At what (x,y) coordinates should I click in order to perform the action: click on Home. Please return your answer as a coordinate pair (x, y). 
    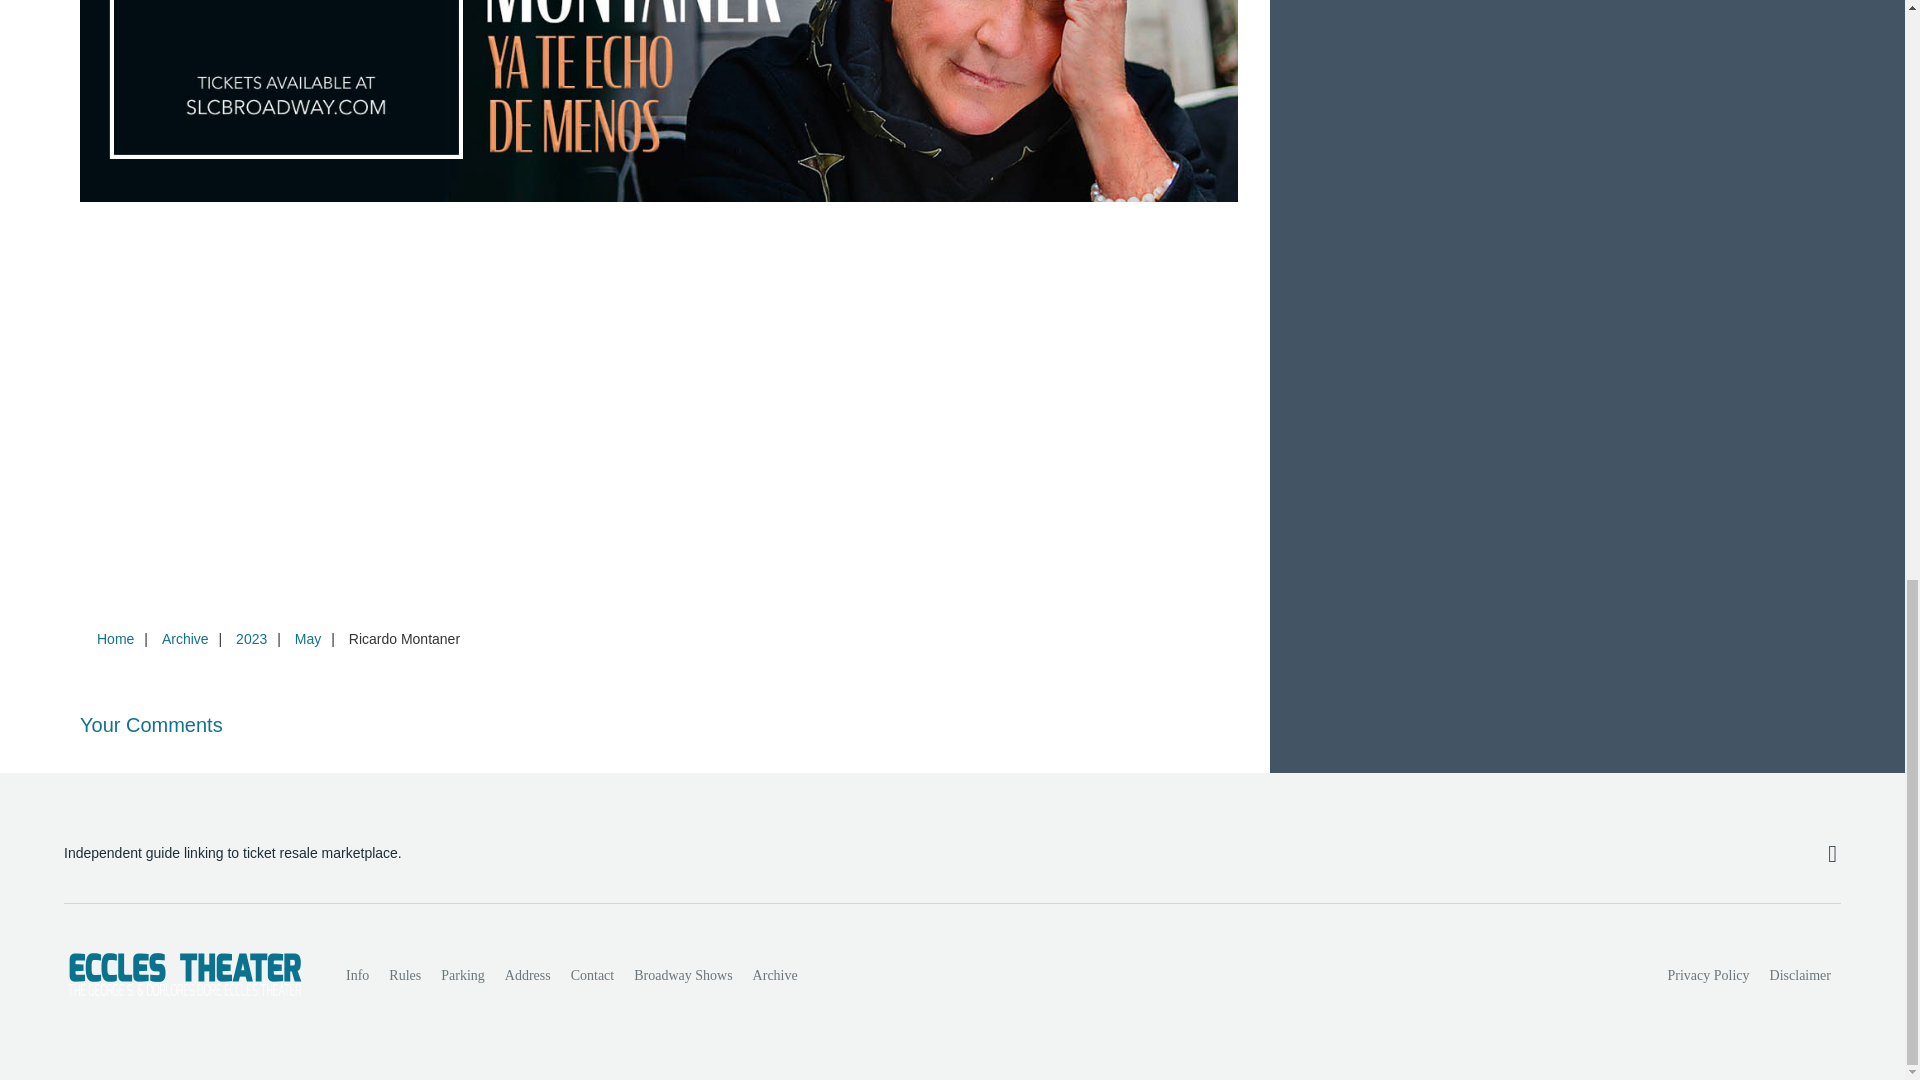
    Looking at the image, I should click on (115, 638).